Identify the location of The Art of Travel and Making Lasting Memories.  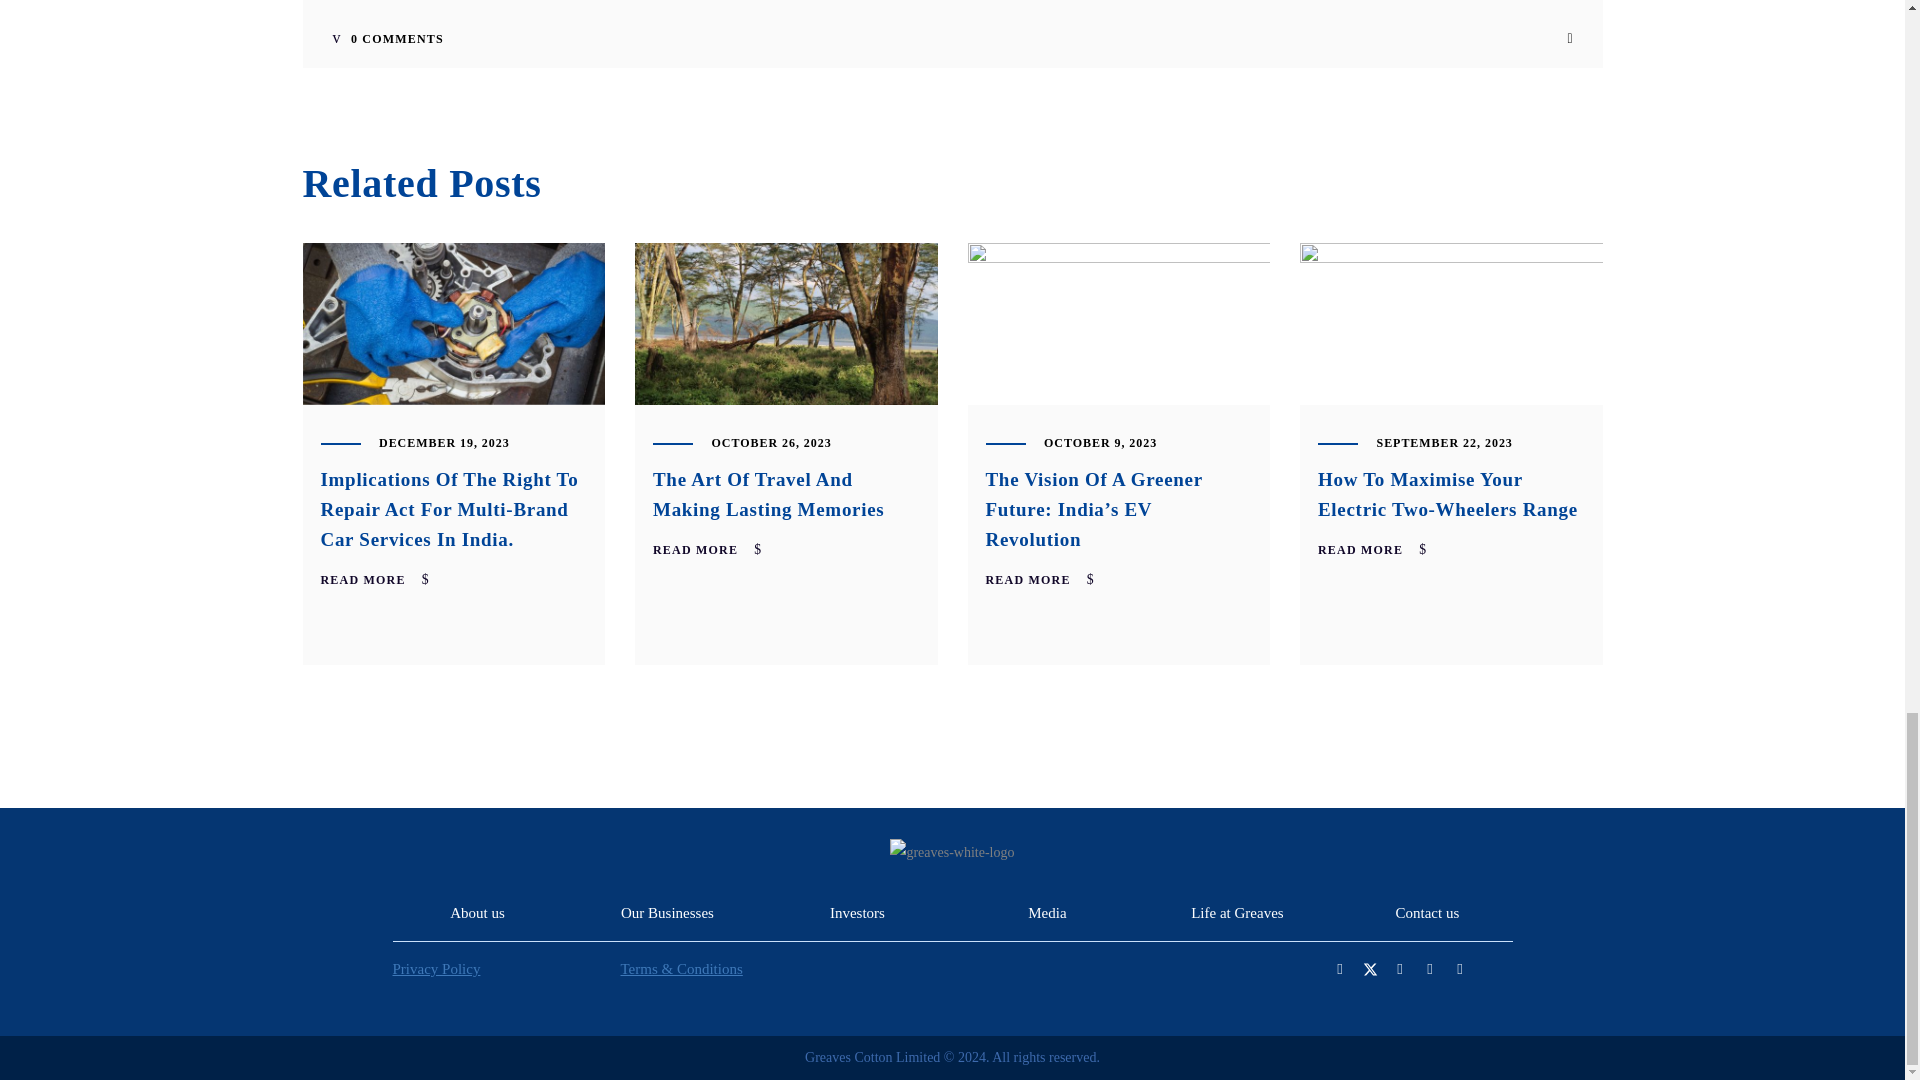
(768, 494).